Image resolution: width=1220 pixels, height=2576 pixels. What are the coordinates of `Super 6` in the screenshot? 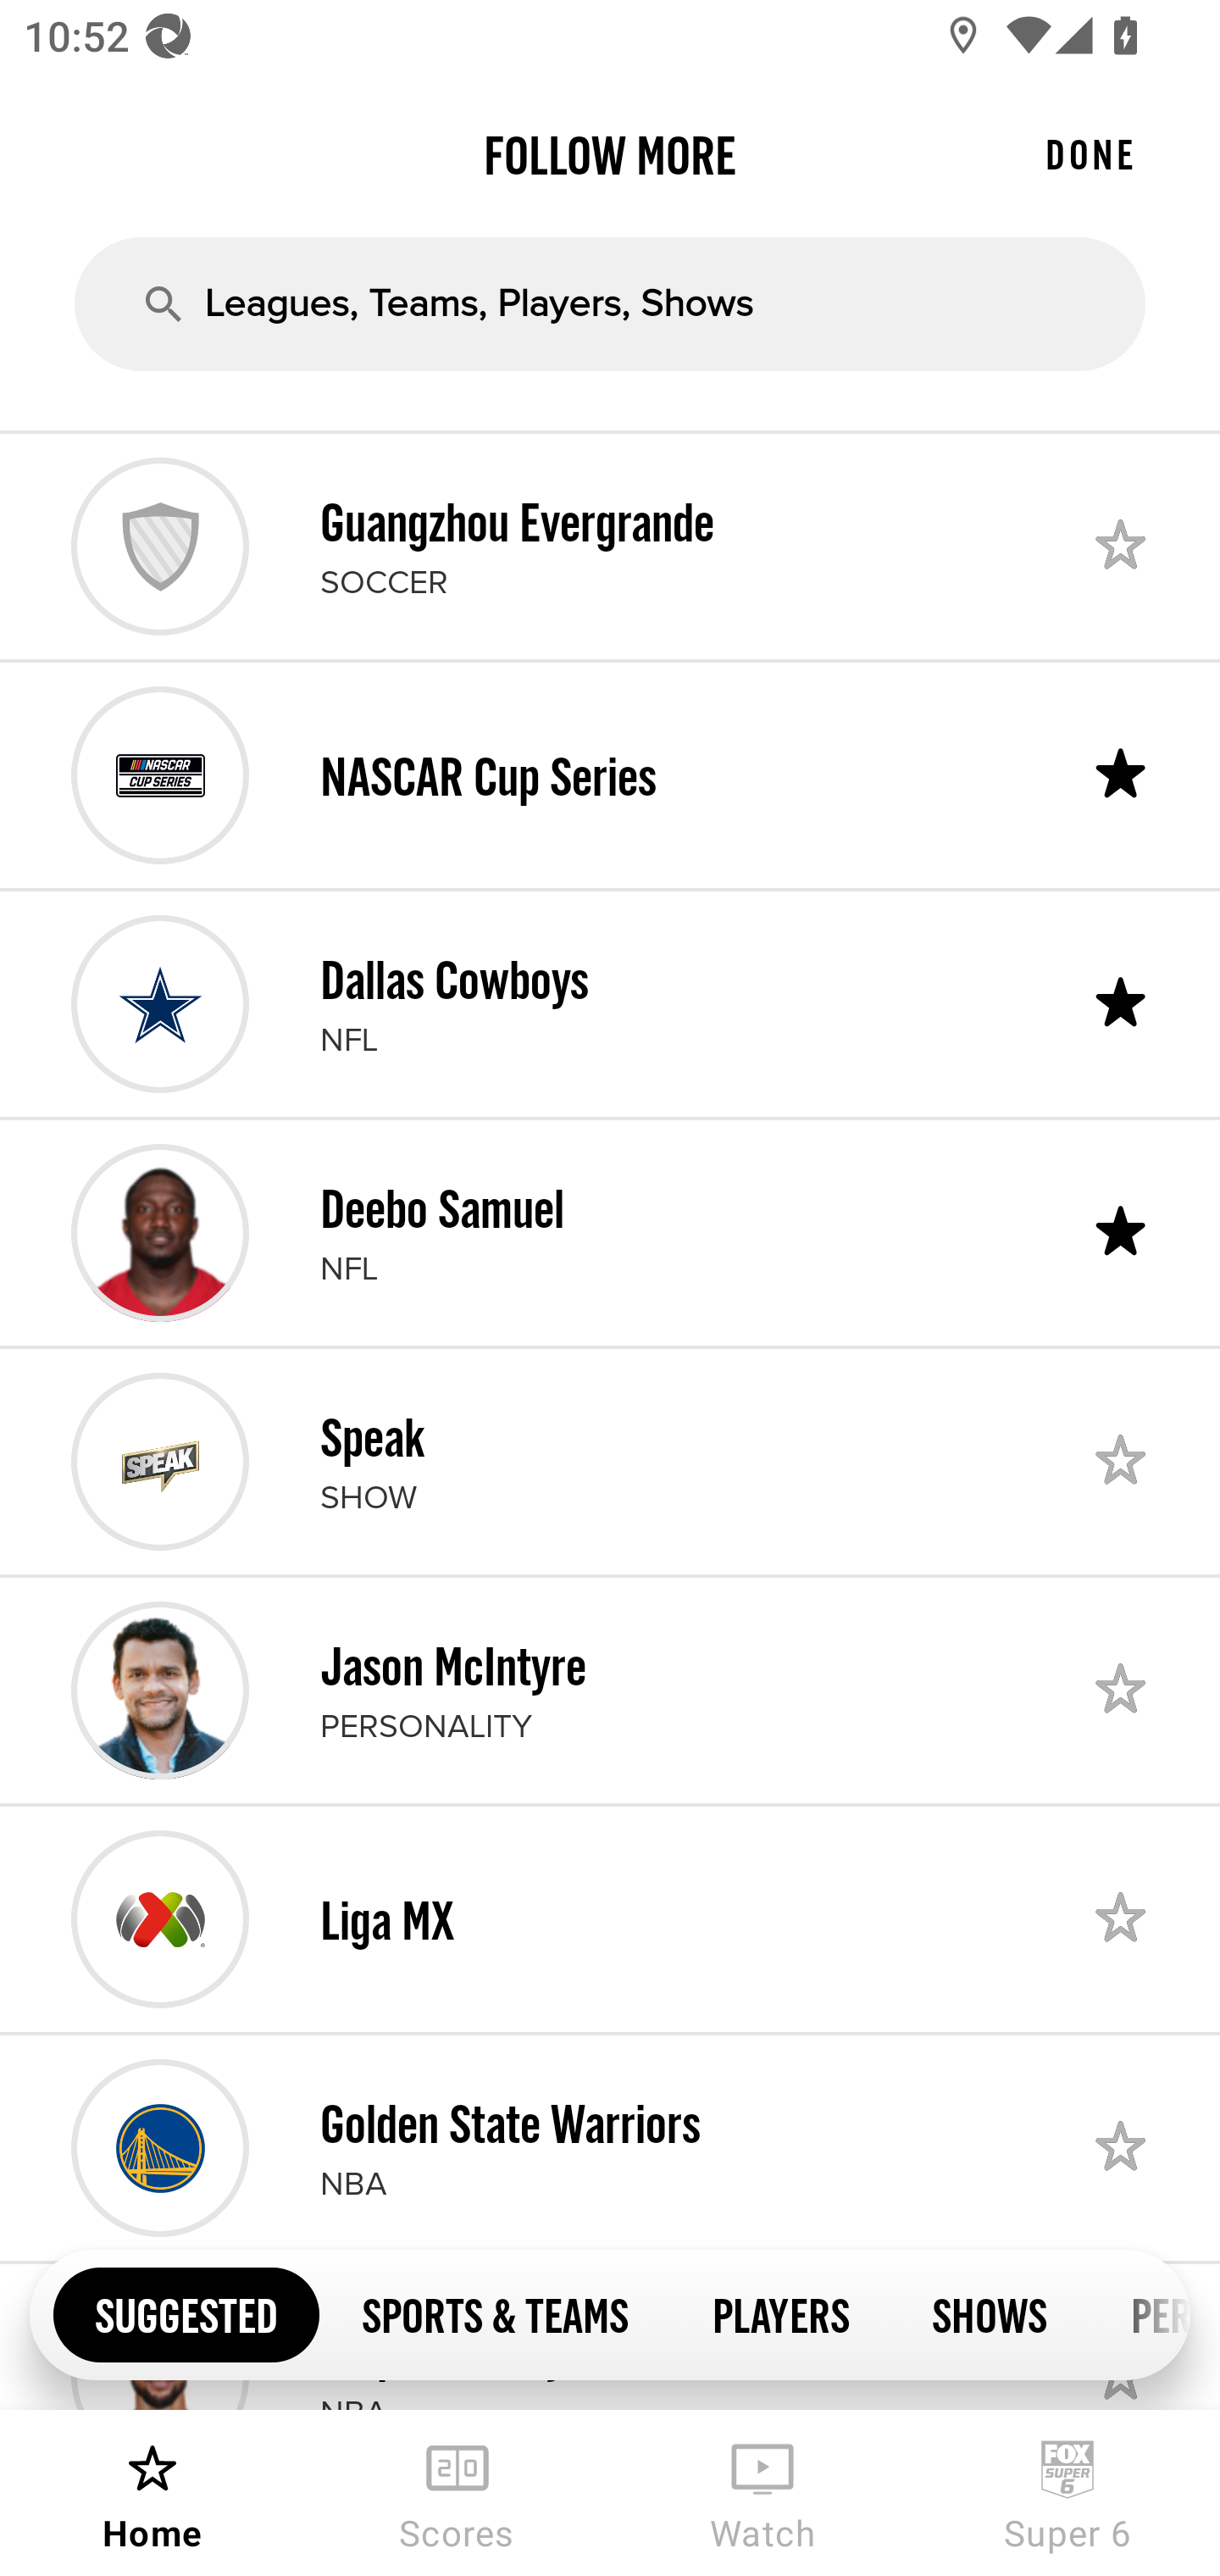 It's located at (1067, 2493).